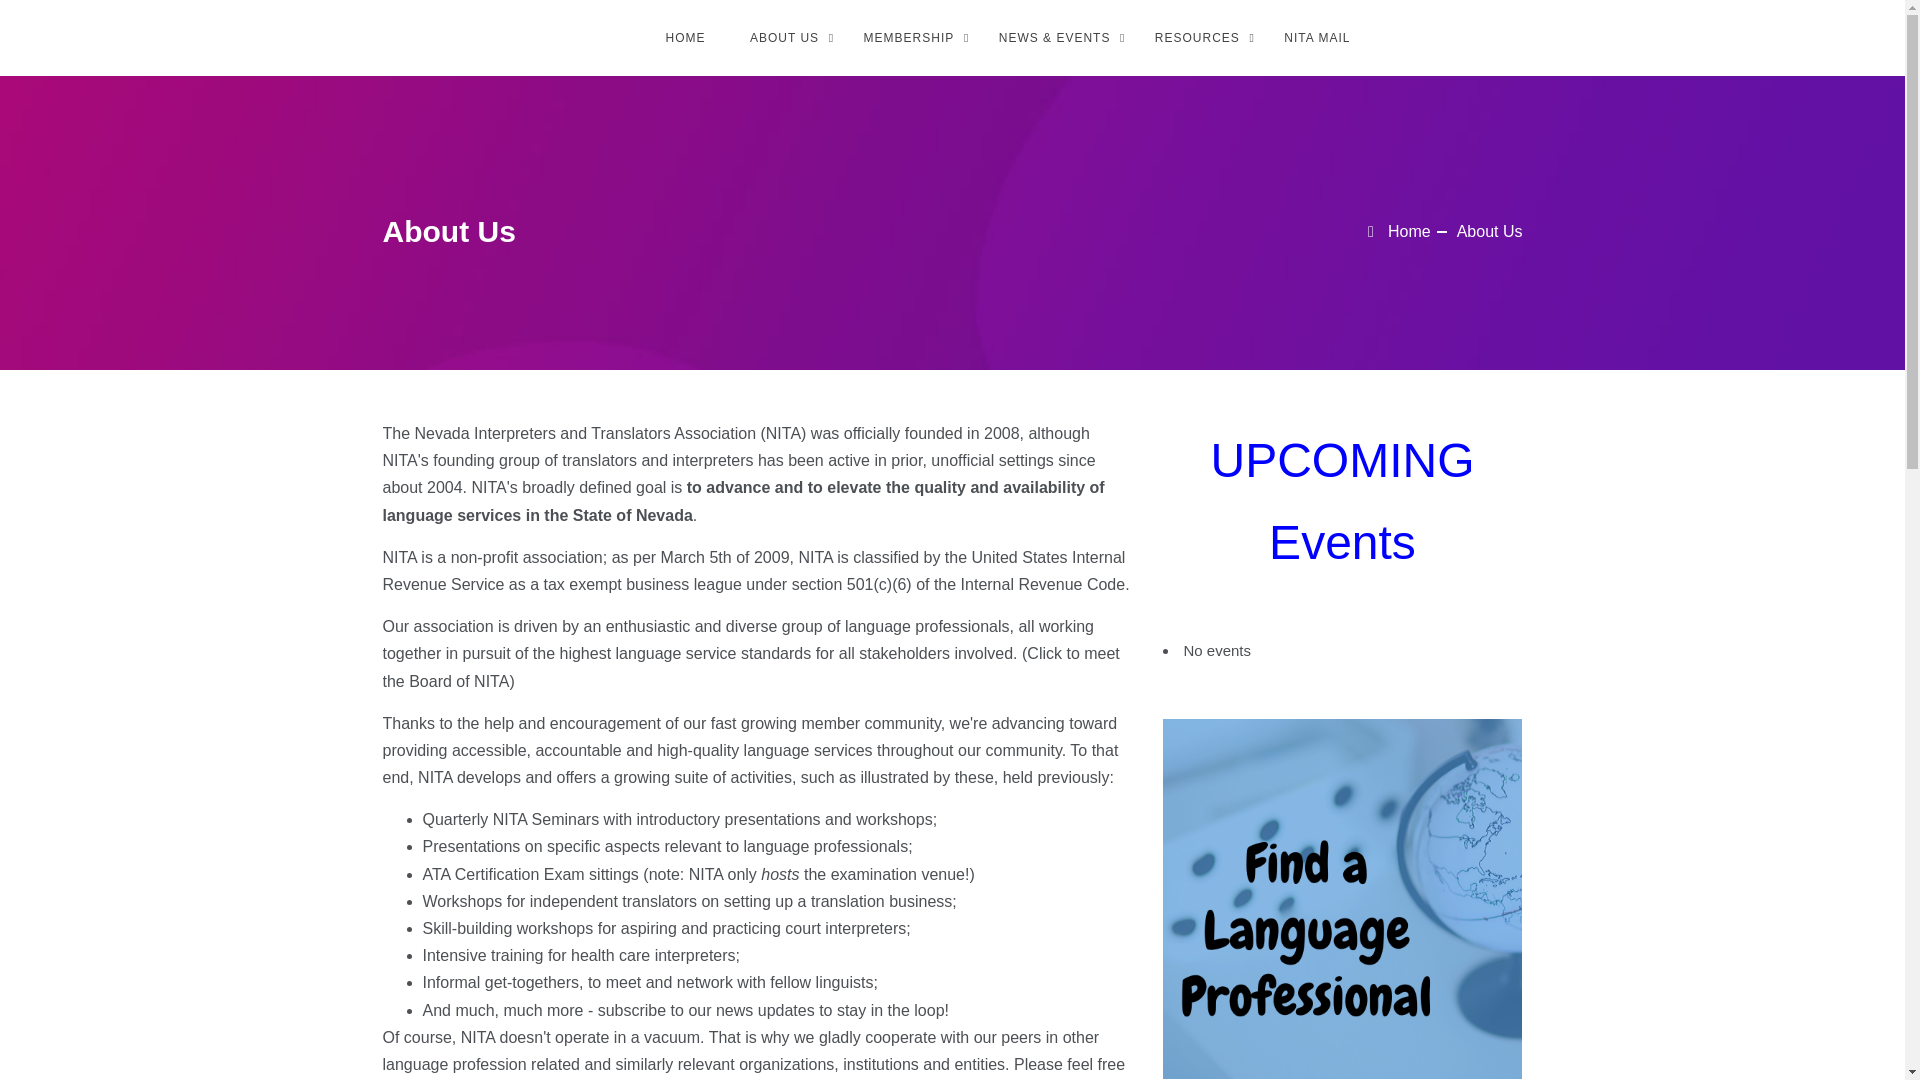 Image resolution: width=1920 pixels, height=1080 pixels. Describe the element at coordinates (685, 38) in the screenshot. I see `HOME` at that location.